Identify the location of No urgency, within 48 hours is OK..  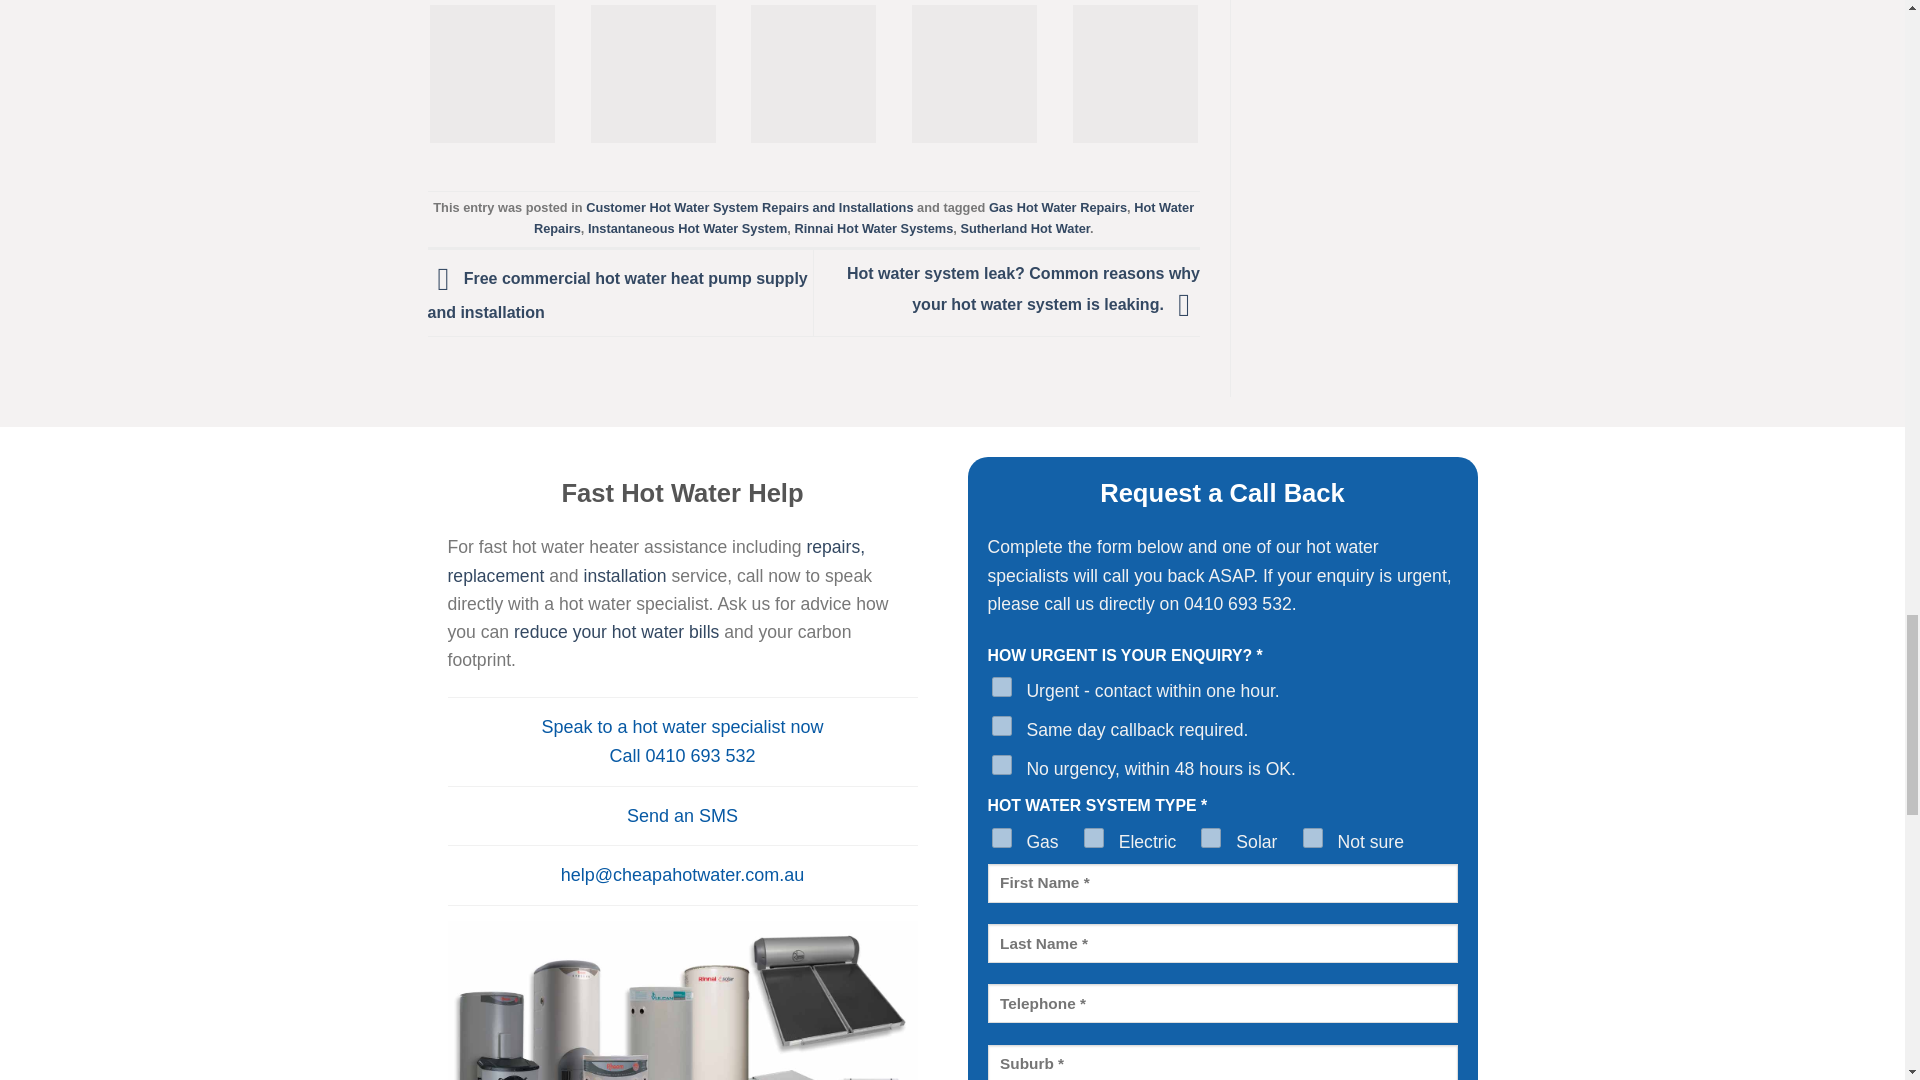
(1002, 764).